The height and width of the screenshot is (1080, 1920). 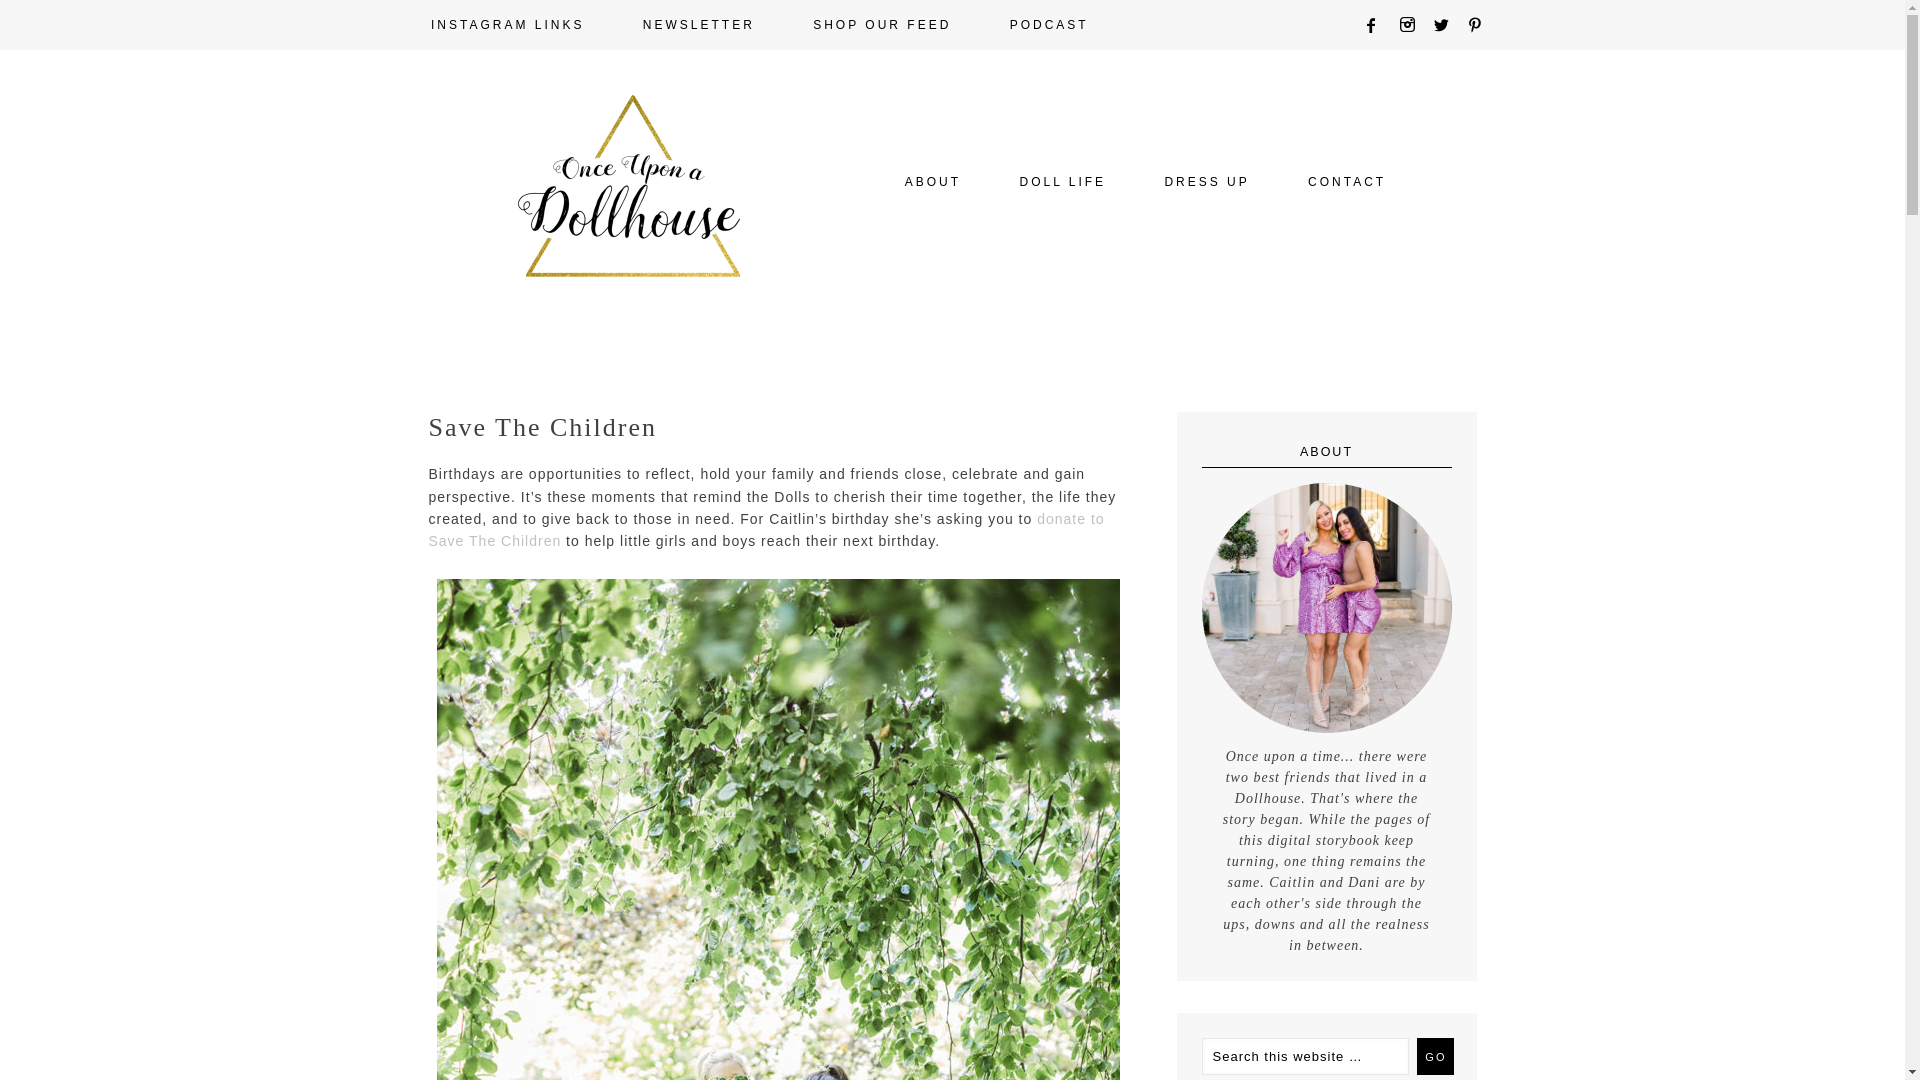 I want to click on Lifestyle, so click(x=1062, y=182).